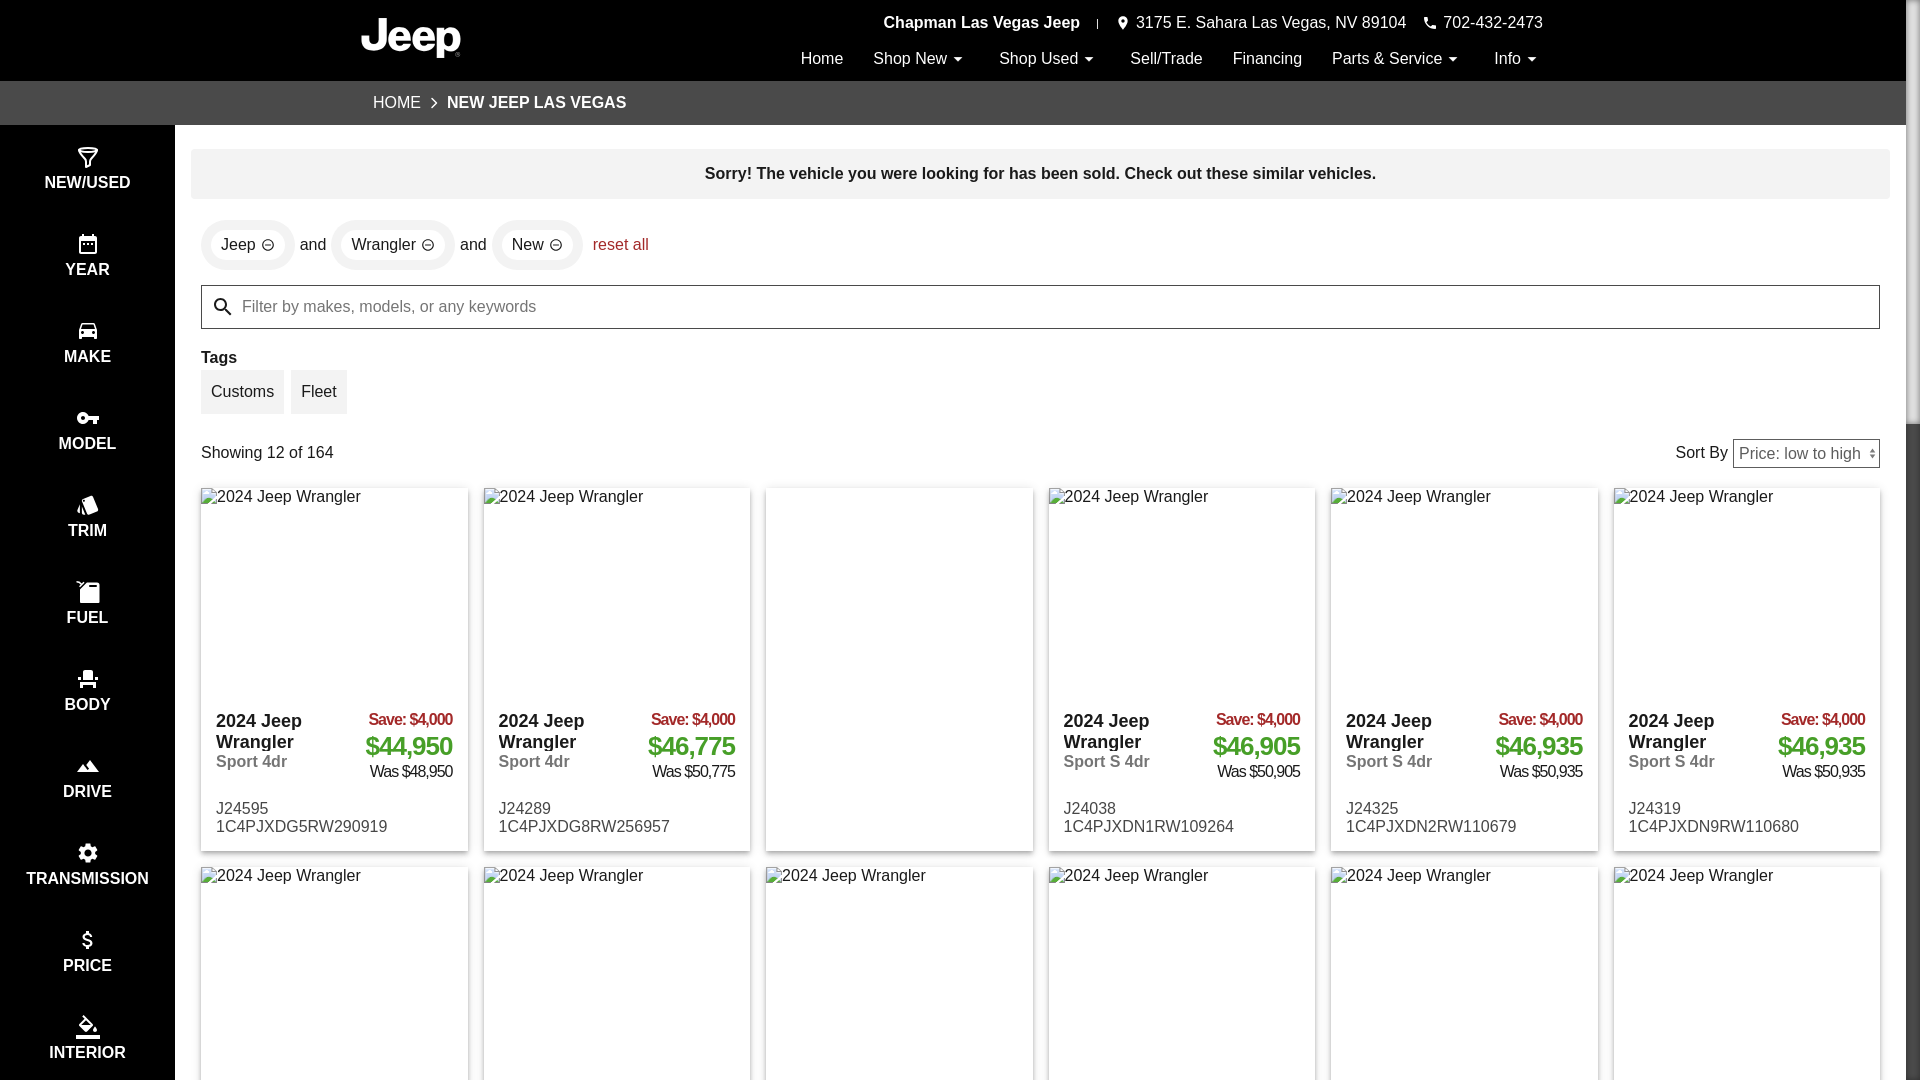 Image resolution: width=1920 pixels, height=1080 pixels. Describe the element at coordinates (1260, 22) in the screenshot. I see `3175 E. Sahara Las Vegas, NV 89104` at that location.